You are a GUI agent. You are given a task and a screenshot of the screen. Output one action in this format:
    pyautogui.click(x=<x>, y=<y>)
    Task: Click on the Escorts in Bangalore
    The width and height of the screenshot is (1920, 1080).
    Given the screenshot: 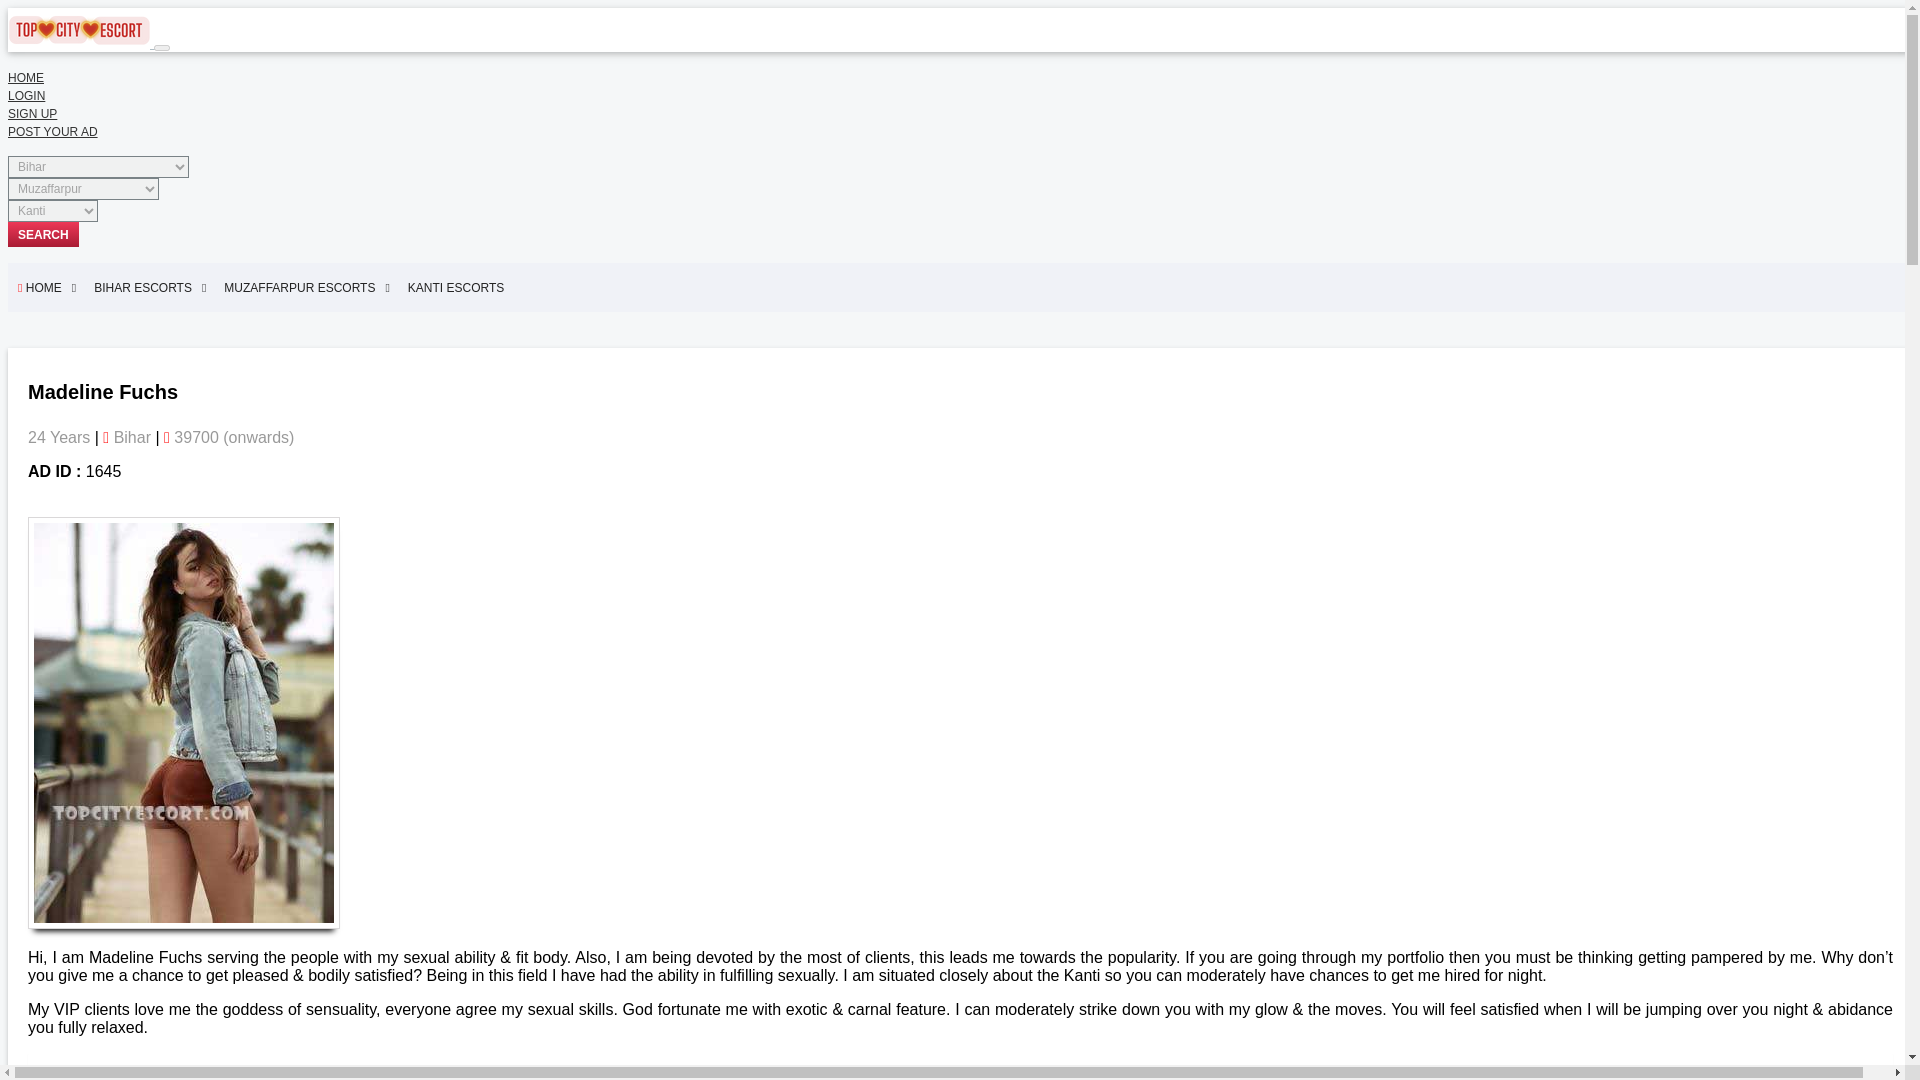 What is the action you would take?
    pyautogui.click(x=662, y=1078)
    